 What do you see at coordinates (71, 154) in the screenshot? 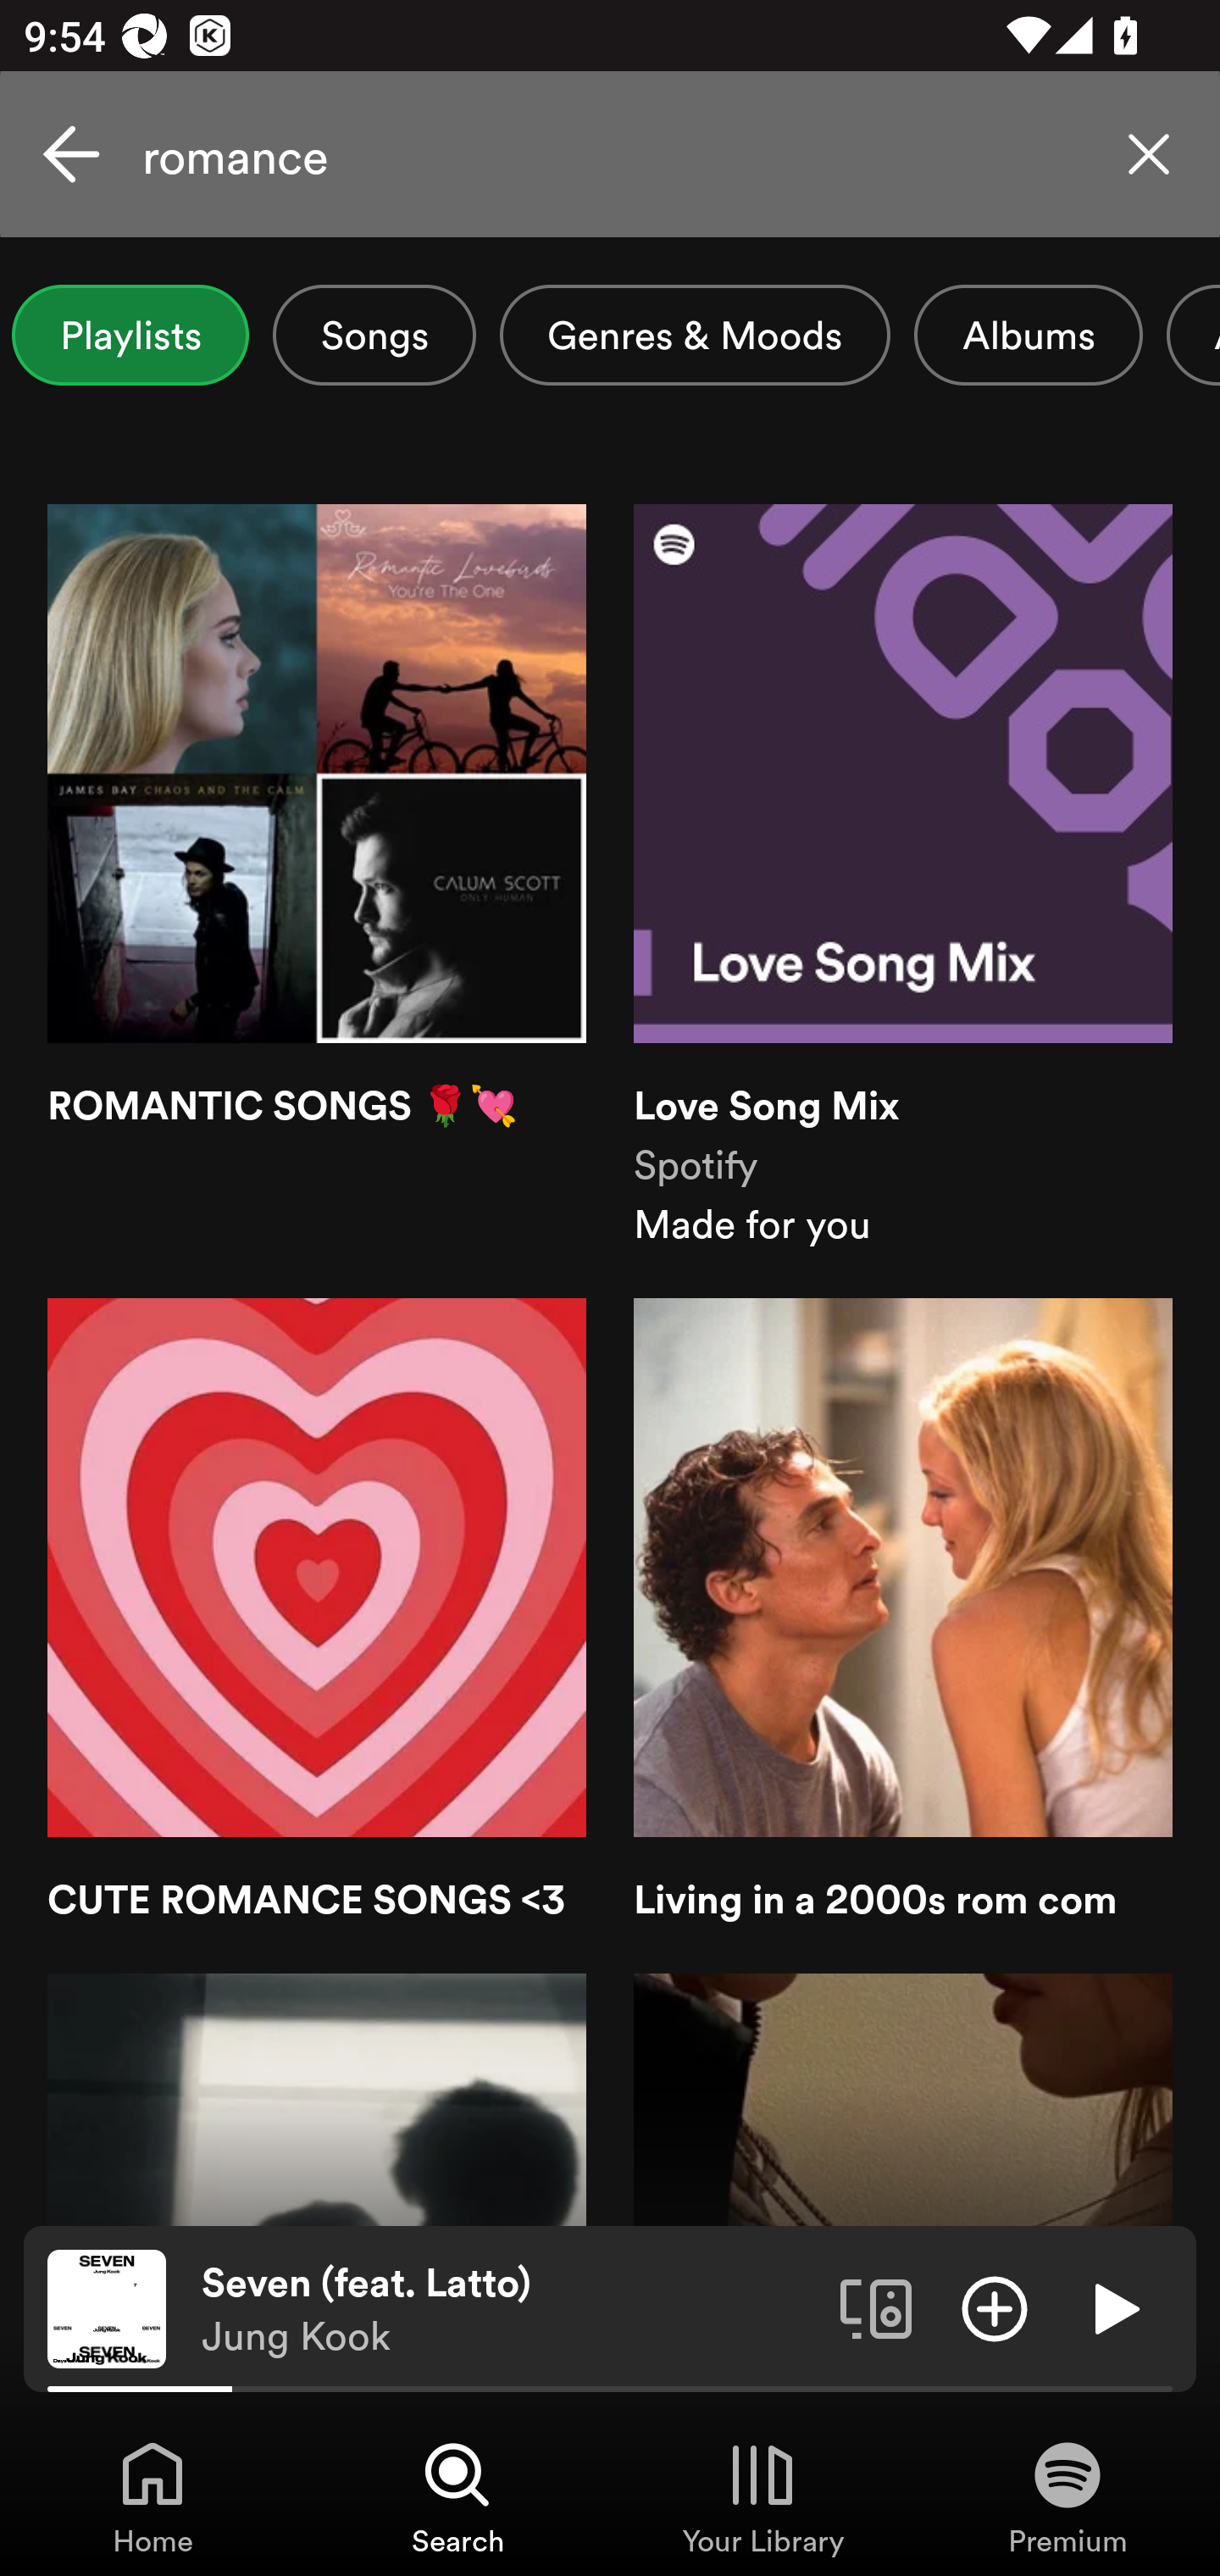
I see `Cancel` at bounding box center [71, 154].